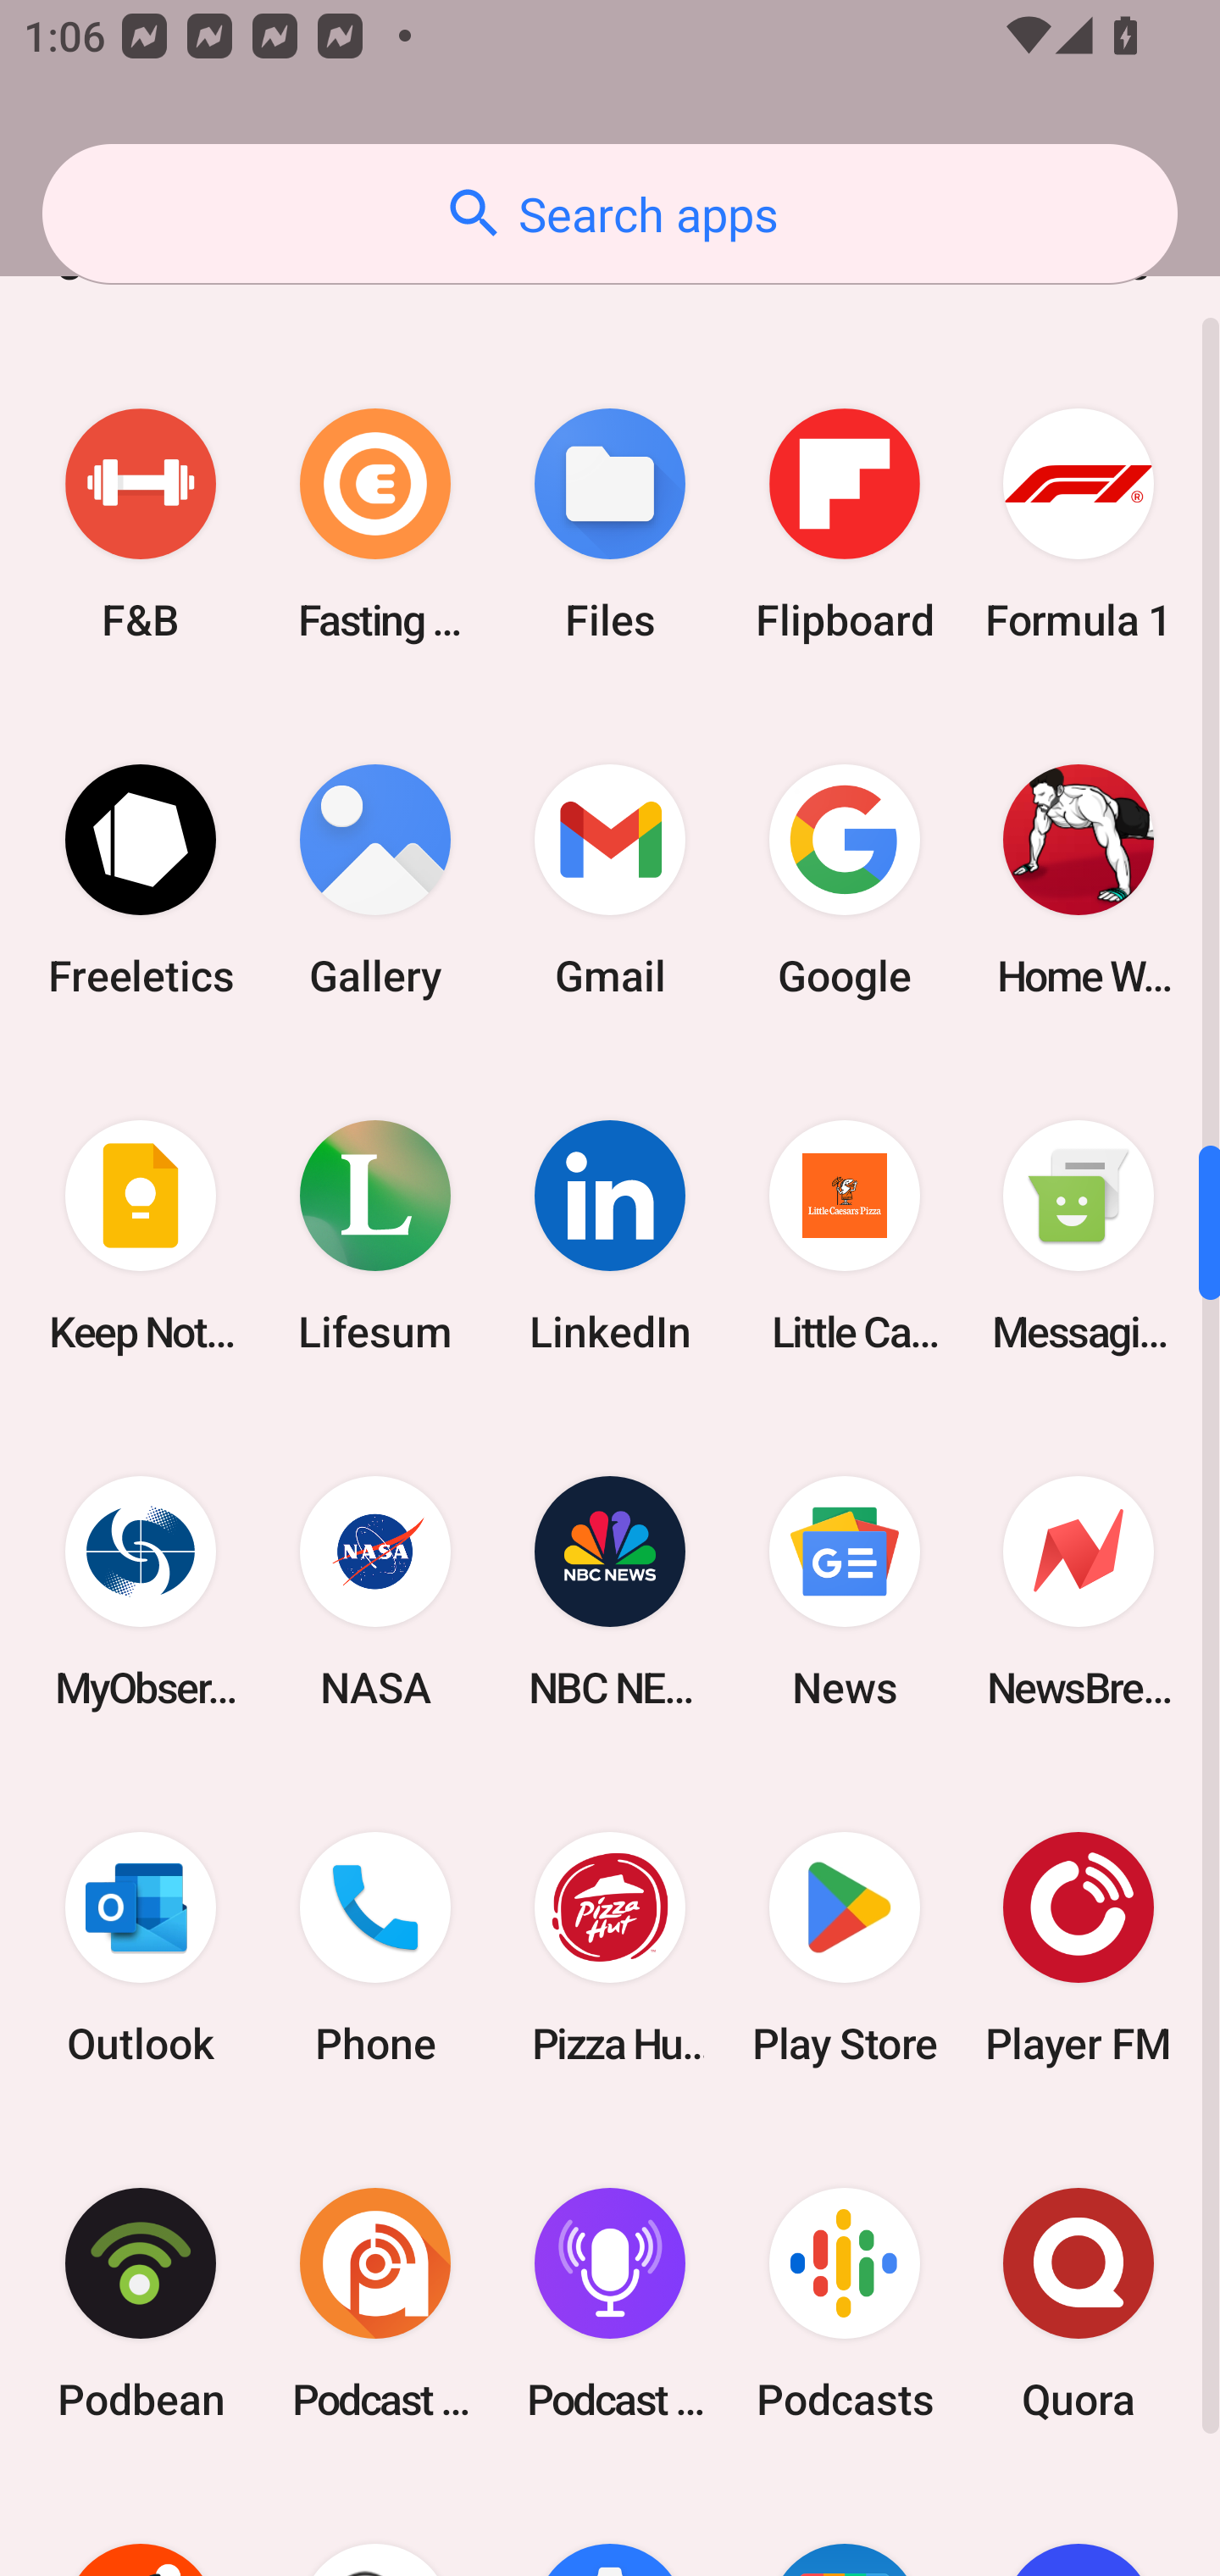 The image size is (1220, 2576). I want to click on F&B, so click(141, 525).